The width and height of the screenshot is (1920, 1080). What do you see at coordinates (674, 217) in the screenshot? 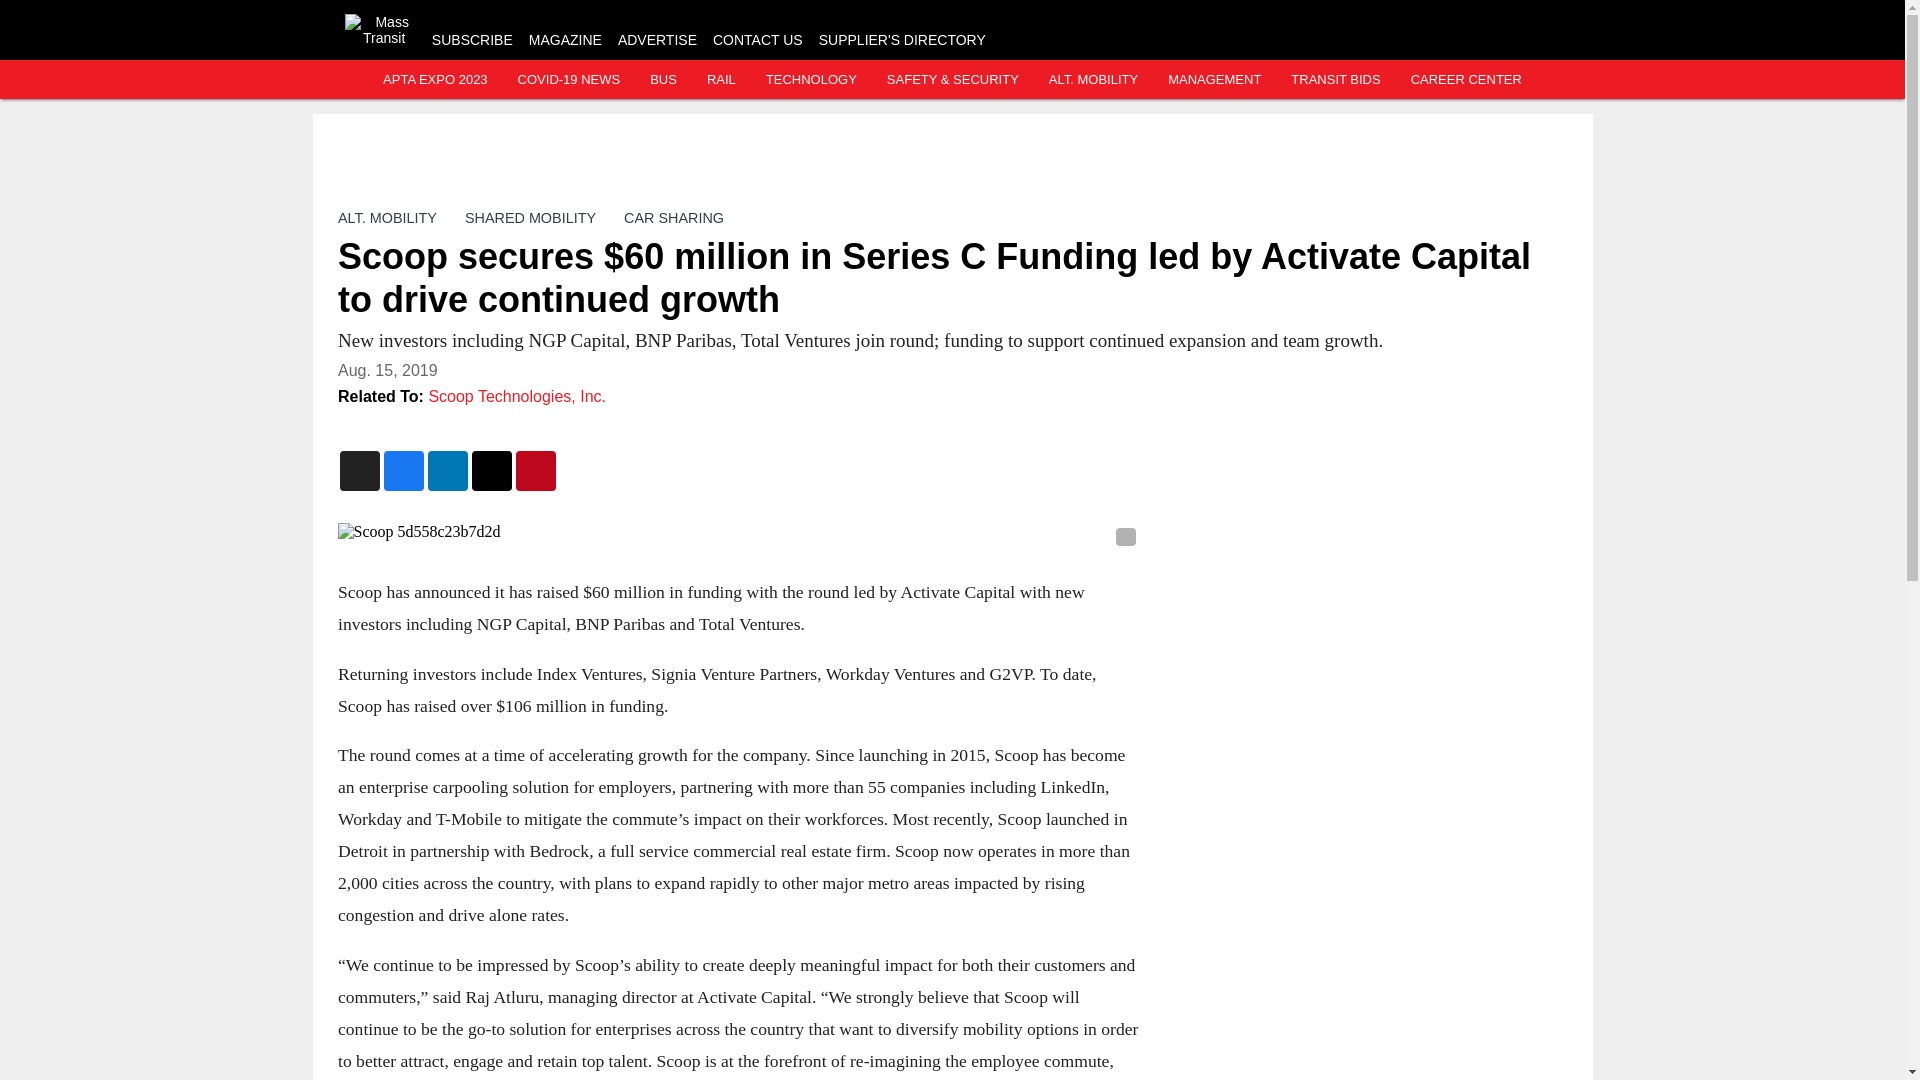
I see `CAR SHARING` at bounding box center [674, 217].